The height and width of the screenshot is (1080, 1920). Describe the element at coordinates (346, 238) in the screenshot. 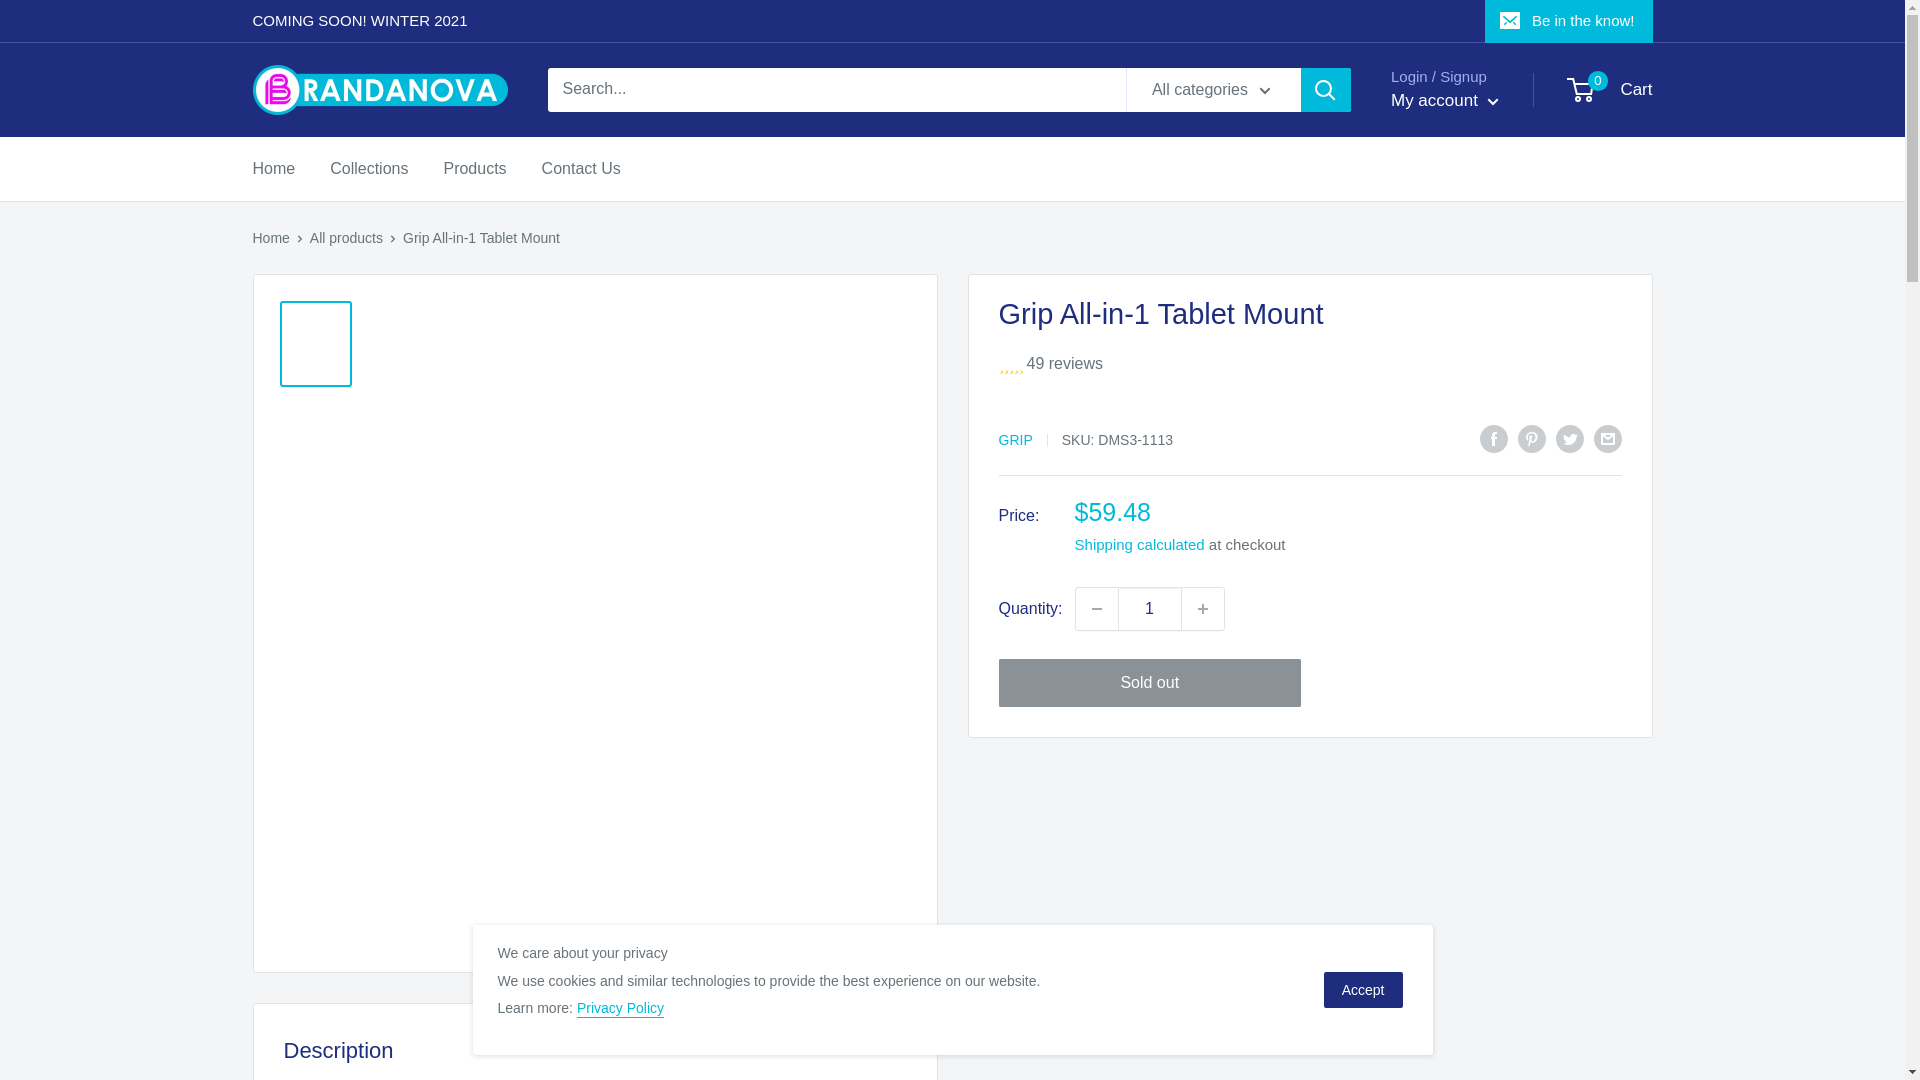

I see `Contact Us` at that location.